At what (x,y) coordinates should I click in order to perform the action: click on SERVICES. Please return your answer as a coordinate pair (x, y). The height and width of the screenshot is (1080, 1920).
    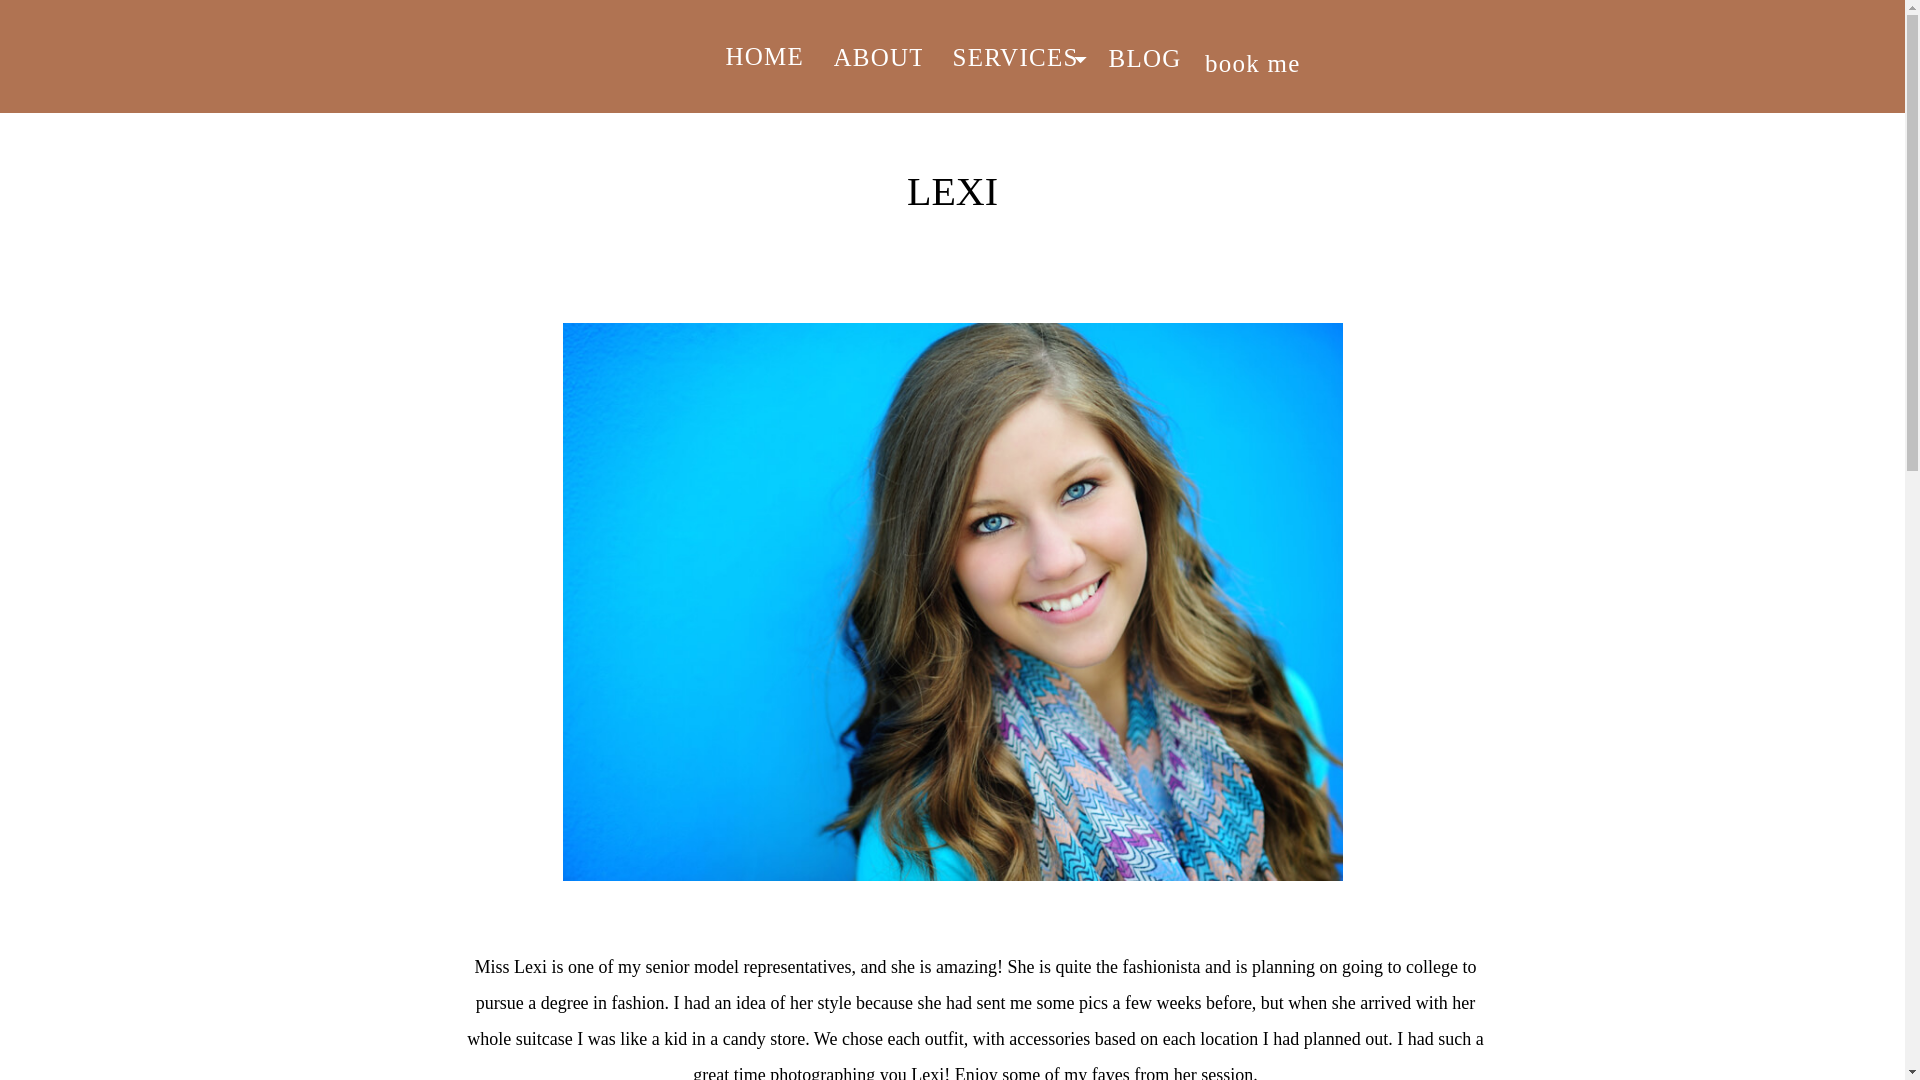
    Looking at the image, I should click on (1016, 50).